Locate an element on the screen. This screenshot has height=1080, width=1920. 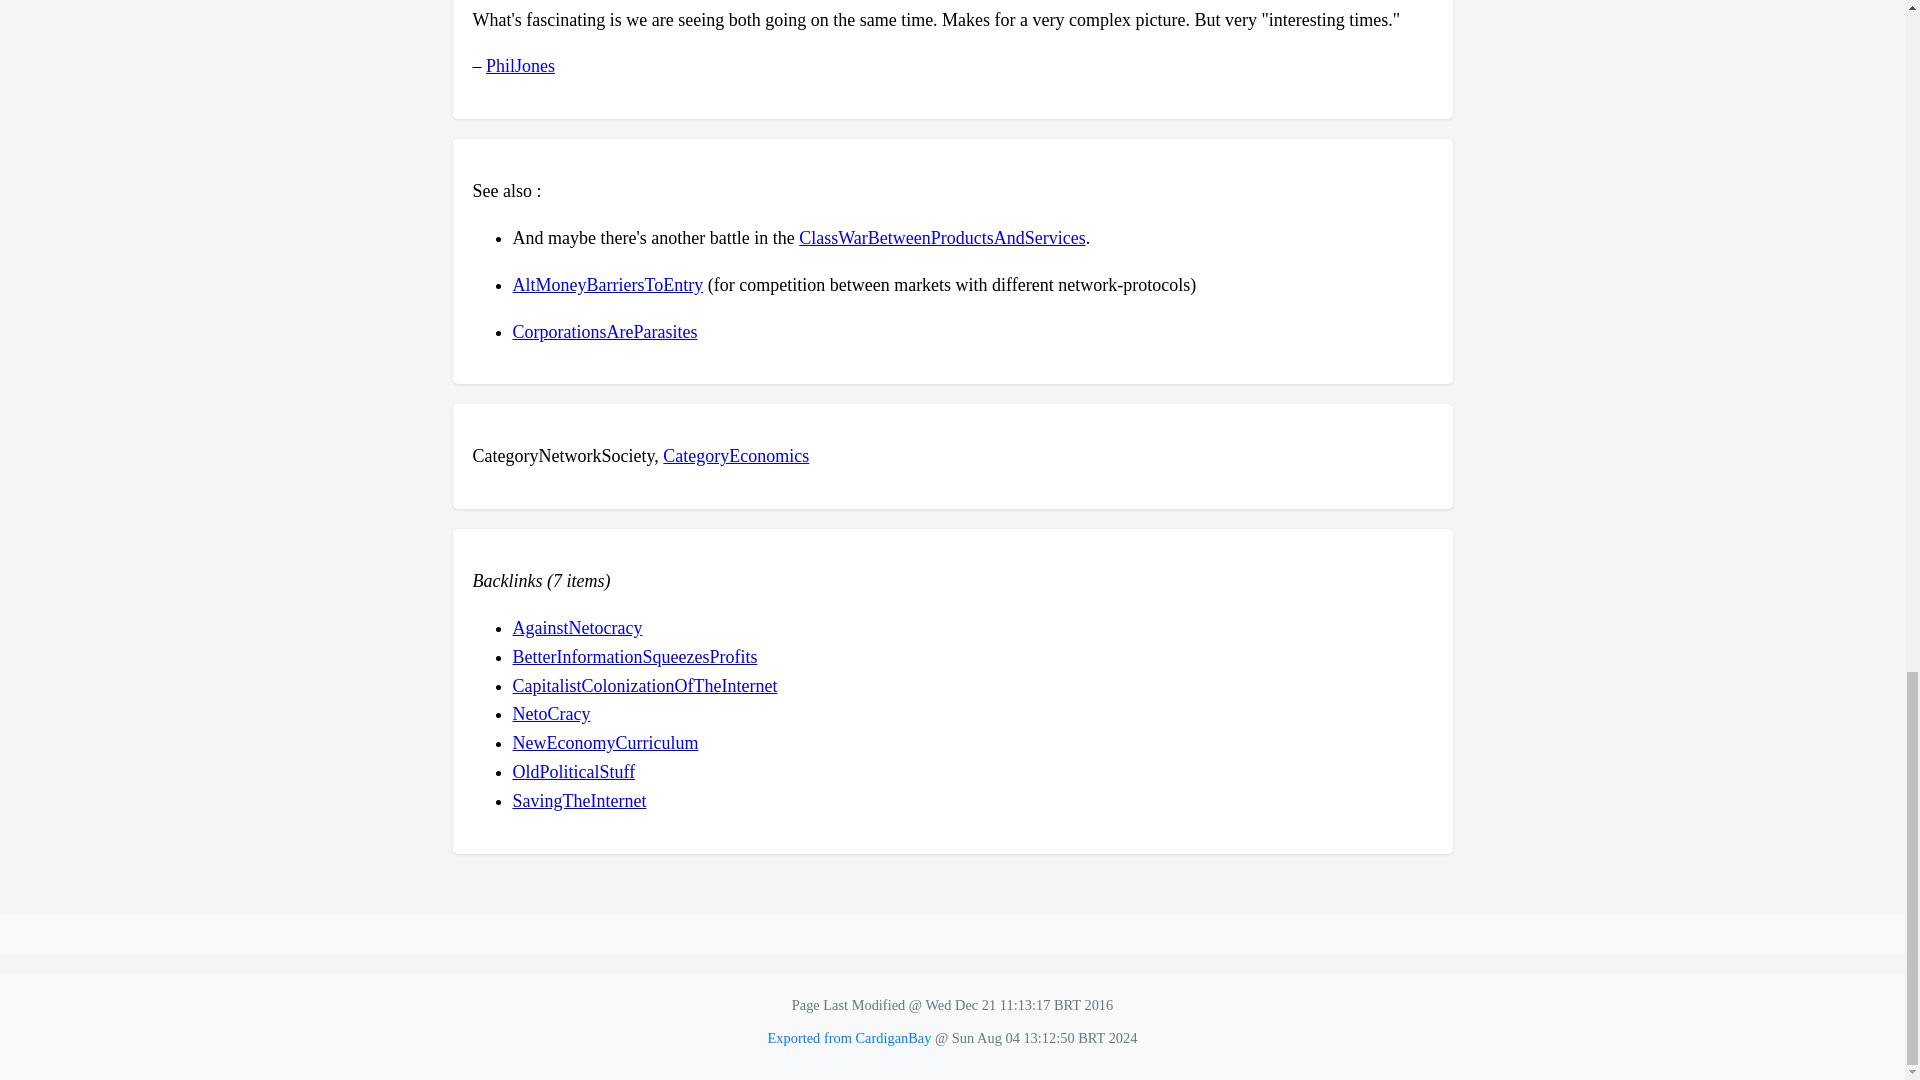
NewEconomyCurriculum is located at coordinates (605, 742).